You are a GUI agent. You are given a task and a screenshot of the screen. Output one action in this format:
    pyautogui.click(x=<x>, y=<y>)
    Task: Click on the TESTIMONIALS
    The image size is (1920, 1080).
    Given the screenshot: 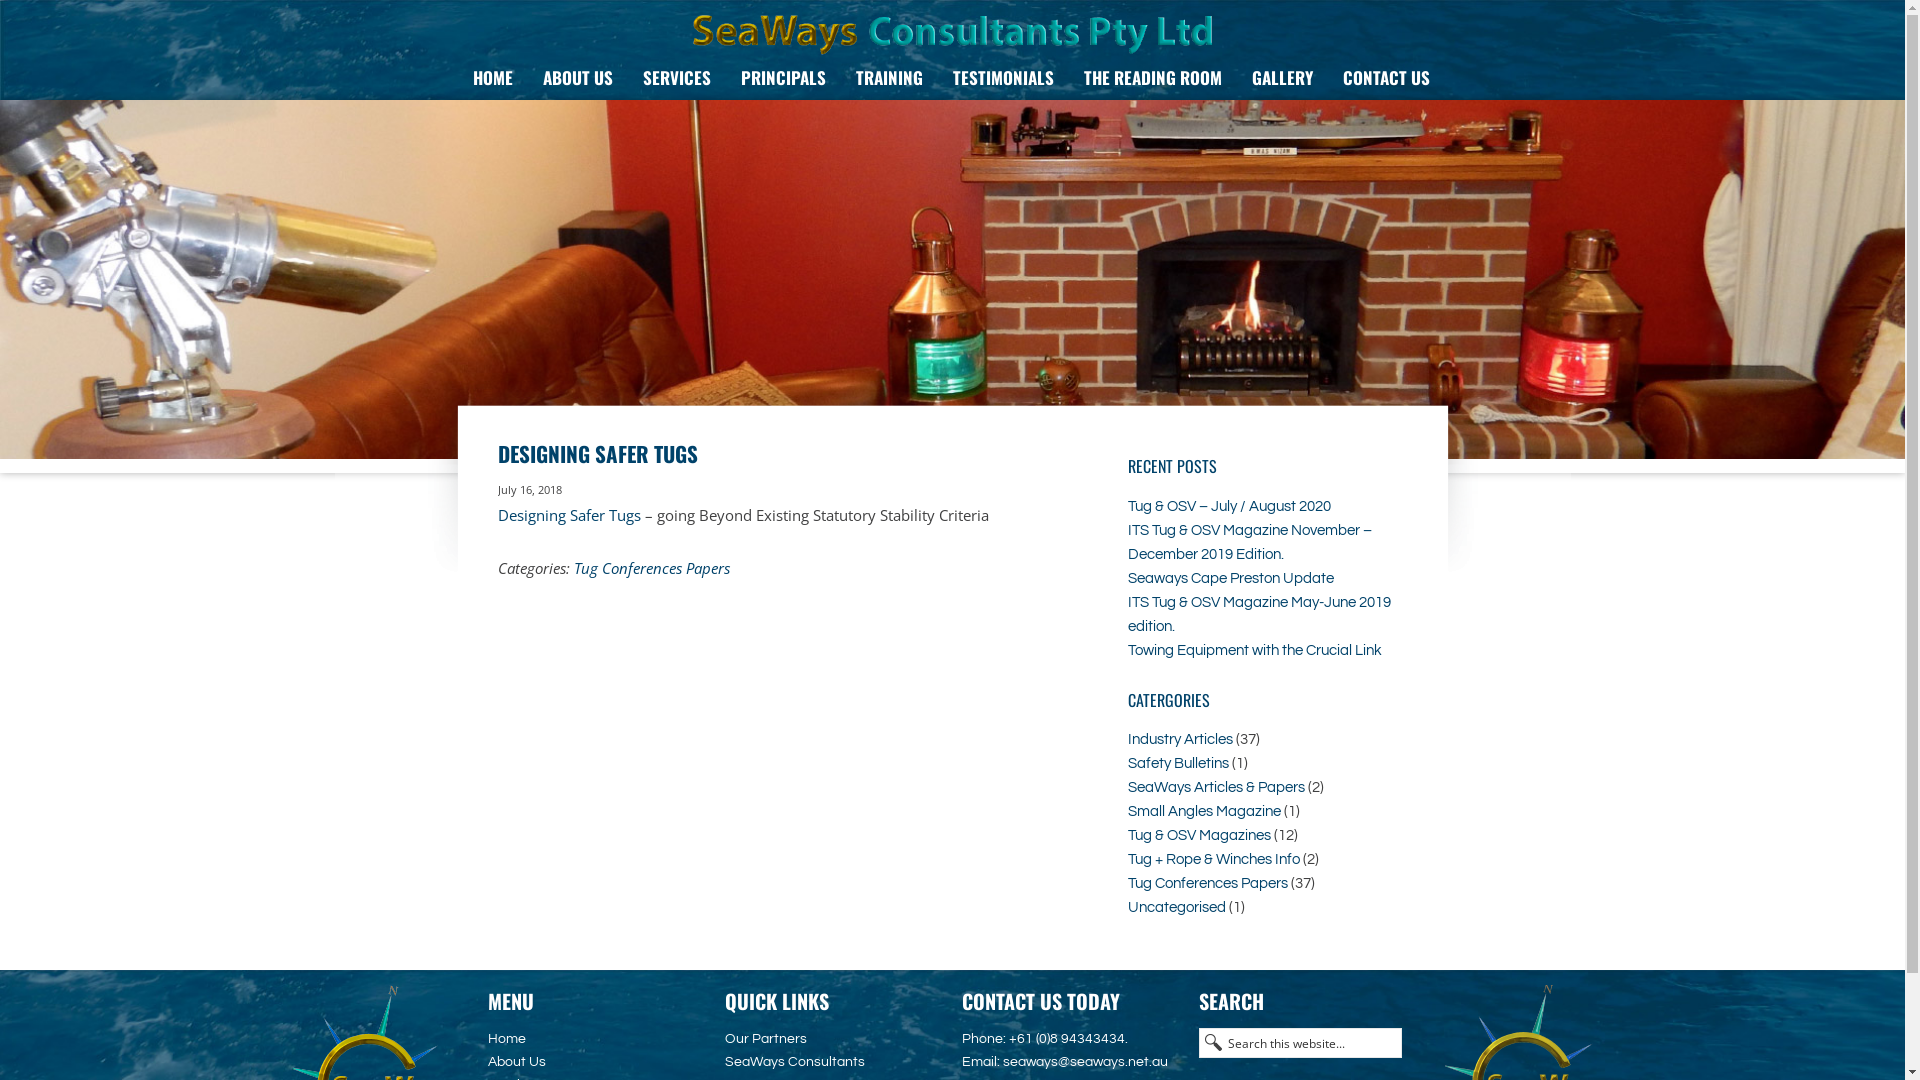 What is the action you would take?
    pyautogui.click(x=1004, y=78)
    